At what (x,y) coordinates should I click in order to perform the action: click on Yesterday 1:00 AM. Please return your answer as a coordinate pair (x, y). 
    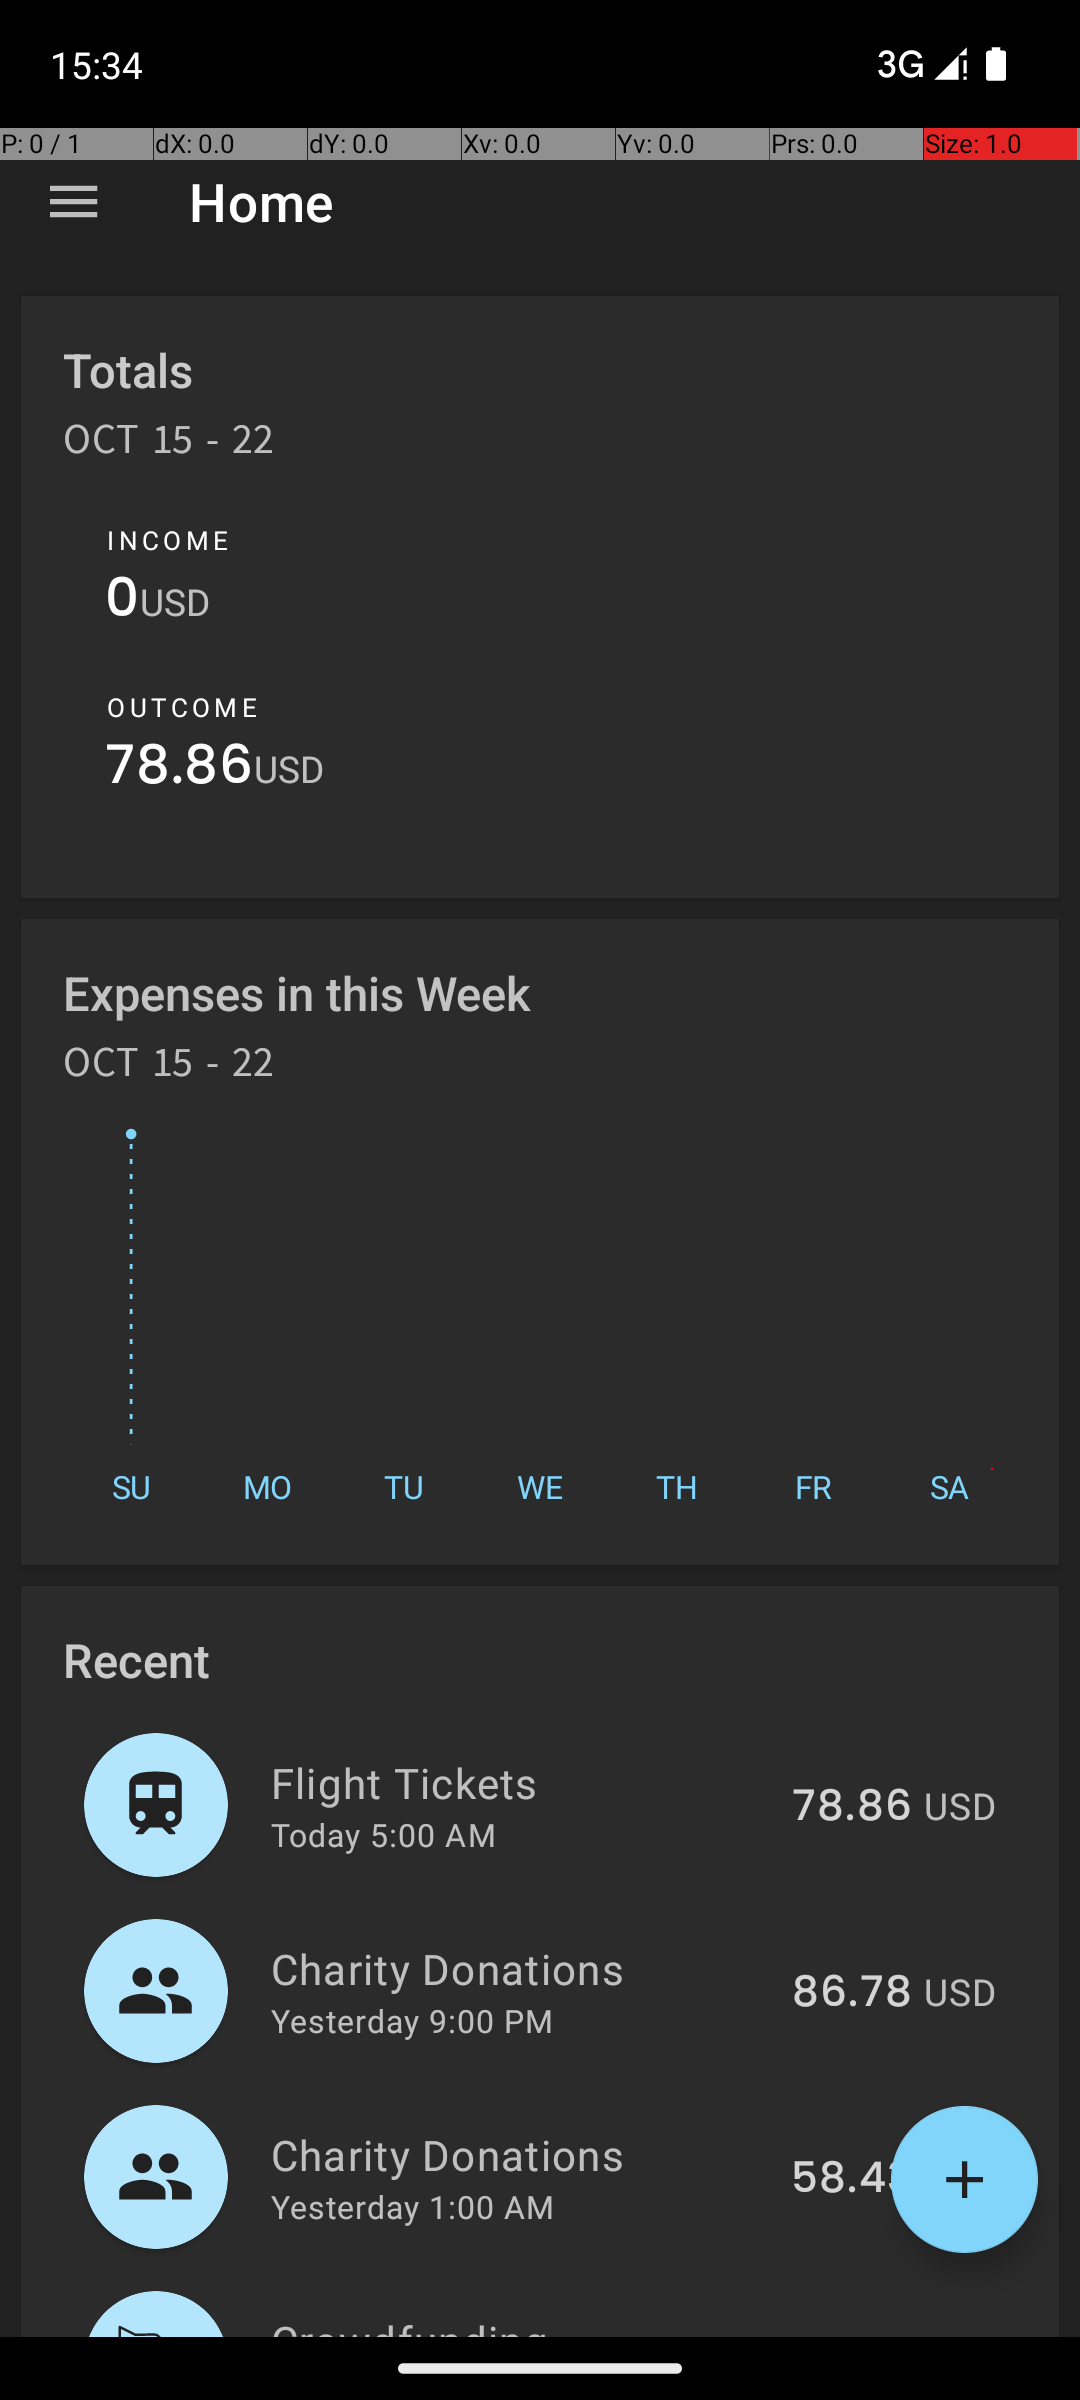
    Looking at the image, I should click on (412, 2206).